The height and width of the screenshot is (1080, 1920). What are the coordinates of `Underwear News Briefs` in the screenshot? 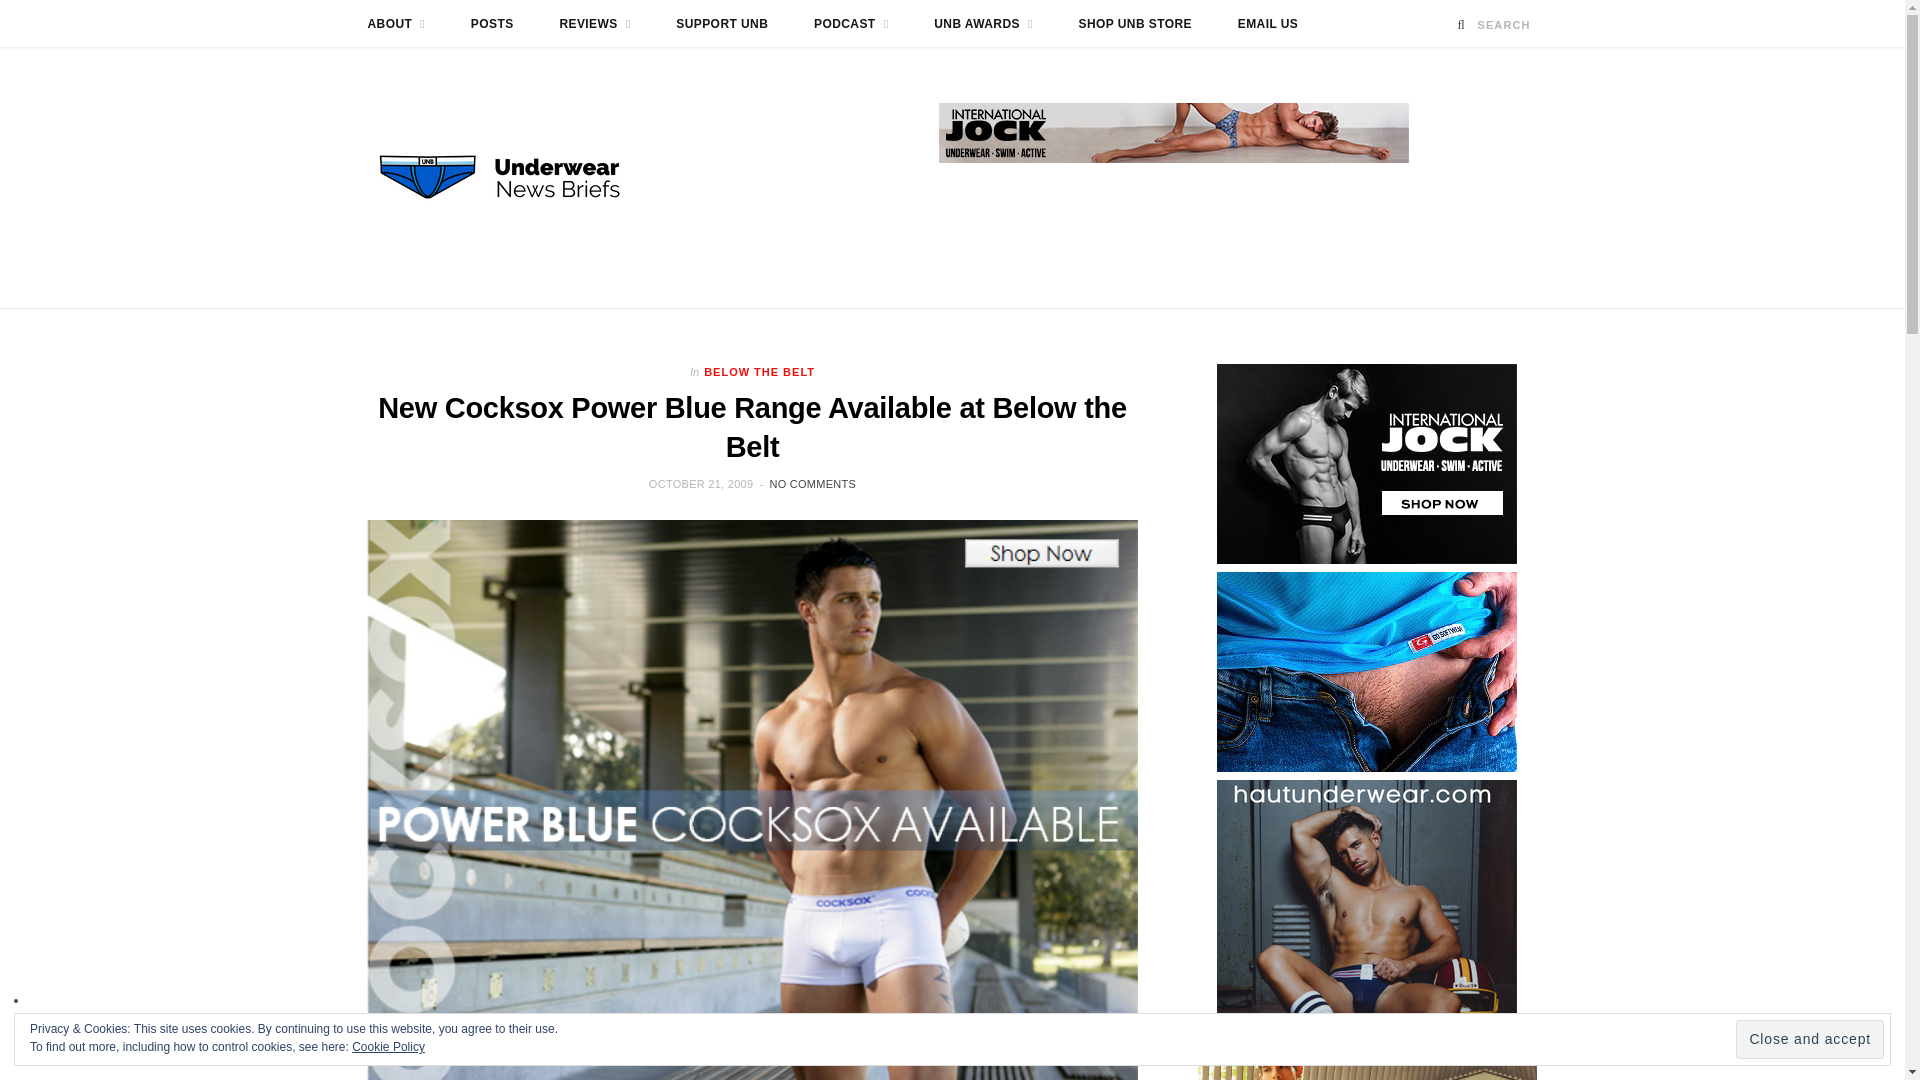 It's located at (518, 177).